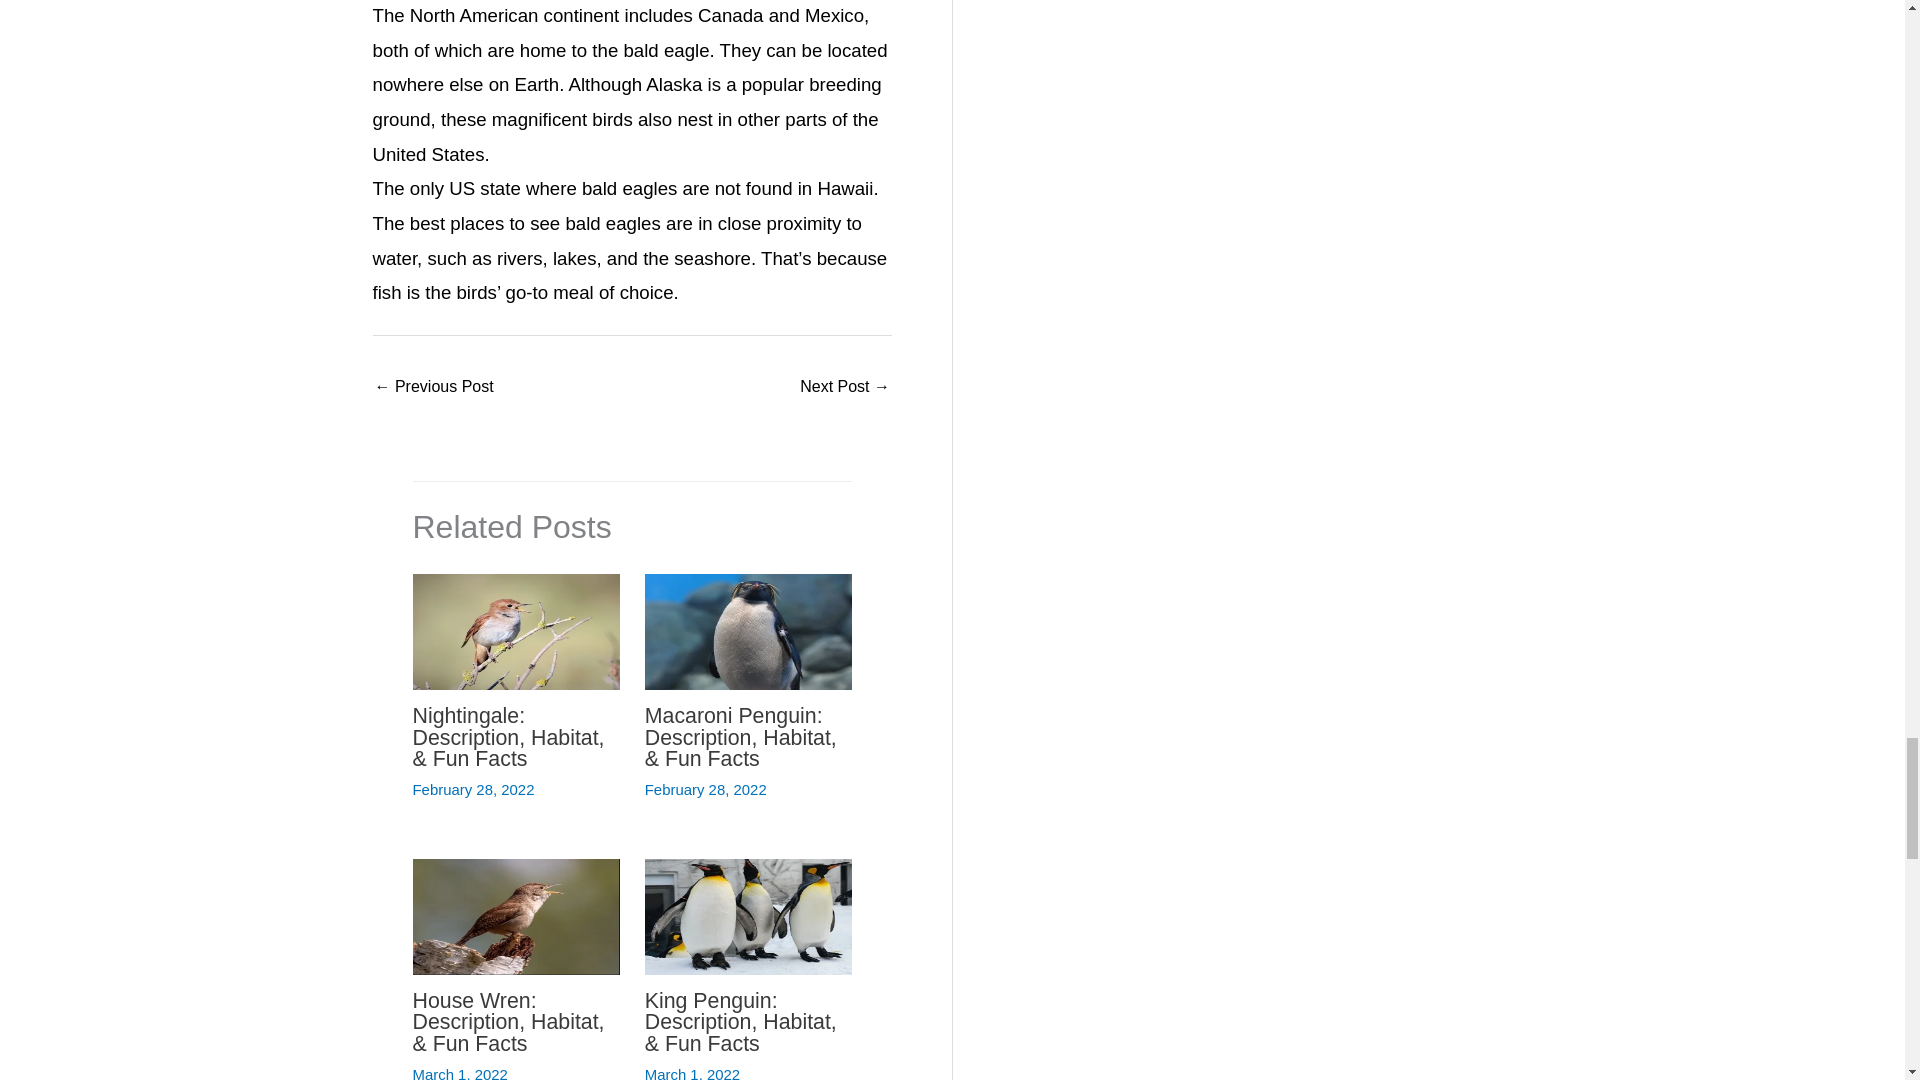 This screenshot has height=1080, width=1920. What do you see at coordinates (845, 388) in the screenshot?
I see `What is the State Bird of Maryland?` at bounding box center [845, 388].